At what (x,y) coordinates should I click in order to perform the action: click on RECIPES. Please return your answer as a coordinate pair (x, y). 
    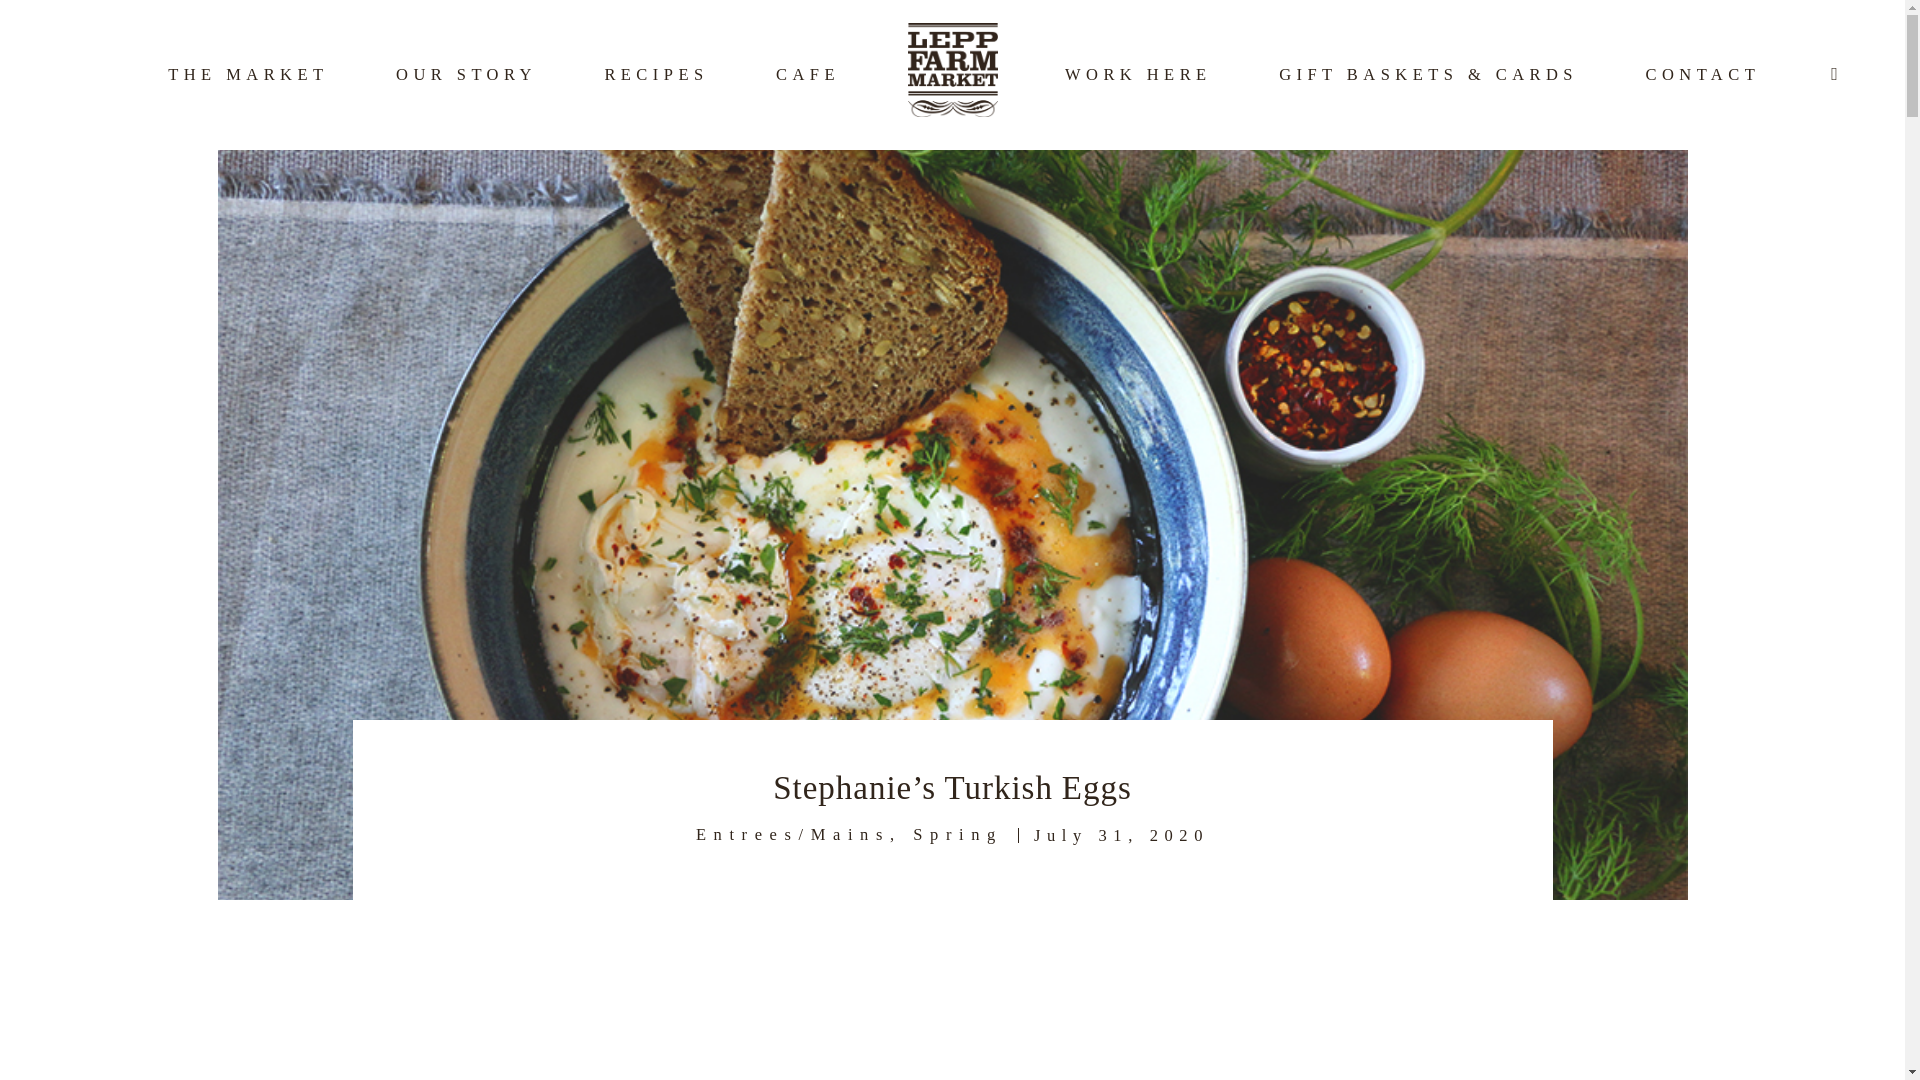
    Looking at the image, I should click on (656, 74).